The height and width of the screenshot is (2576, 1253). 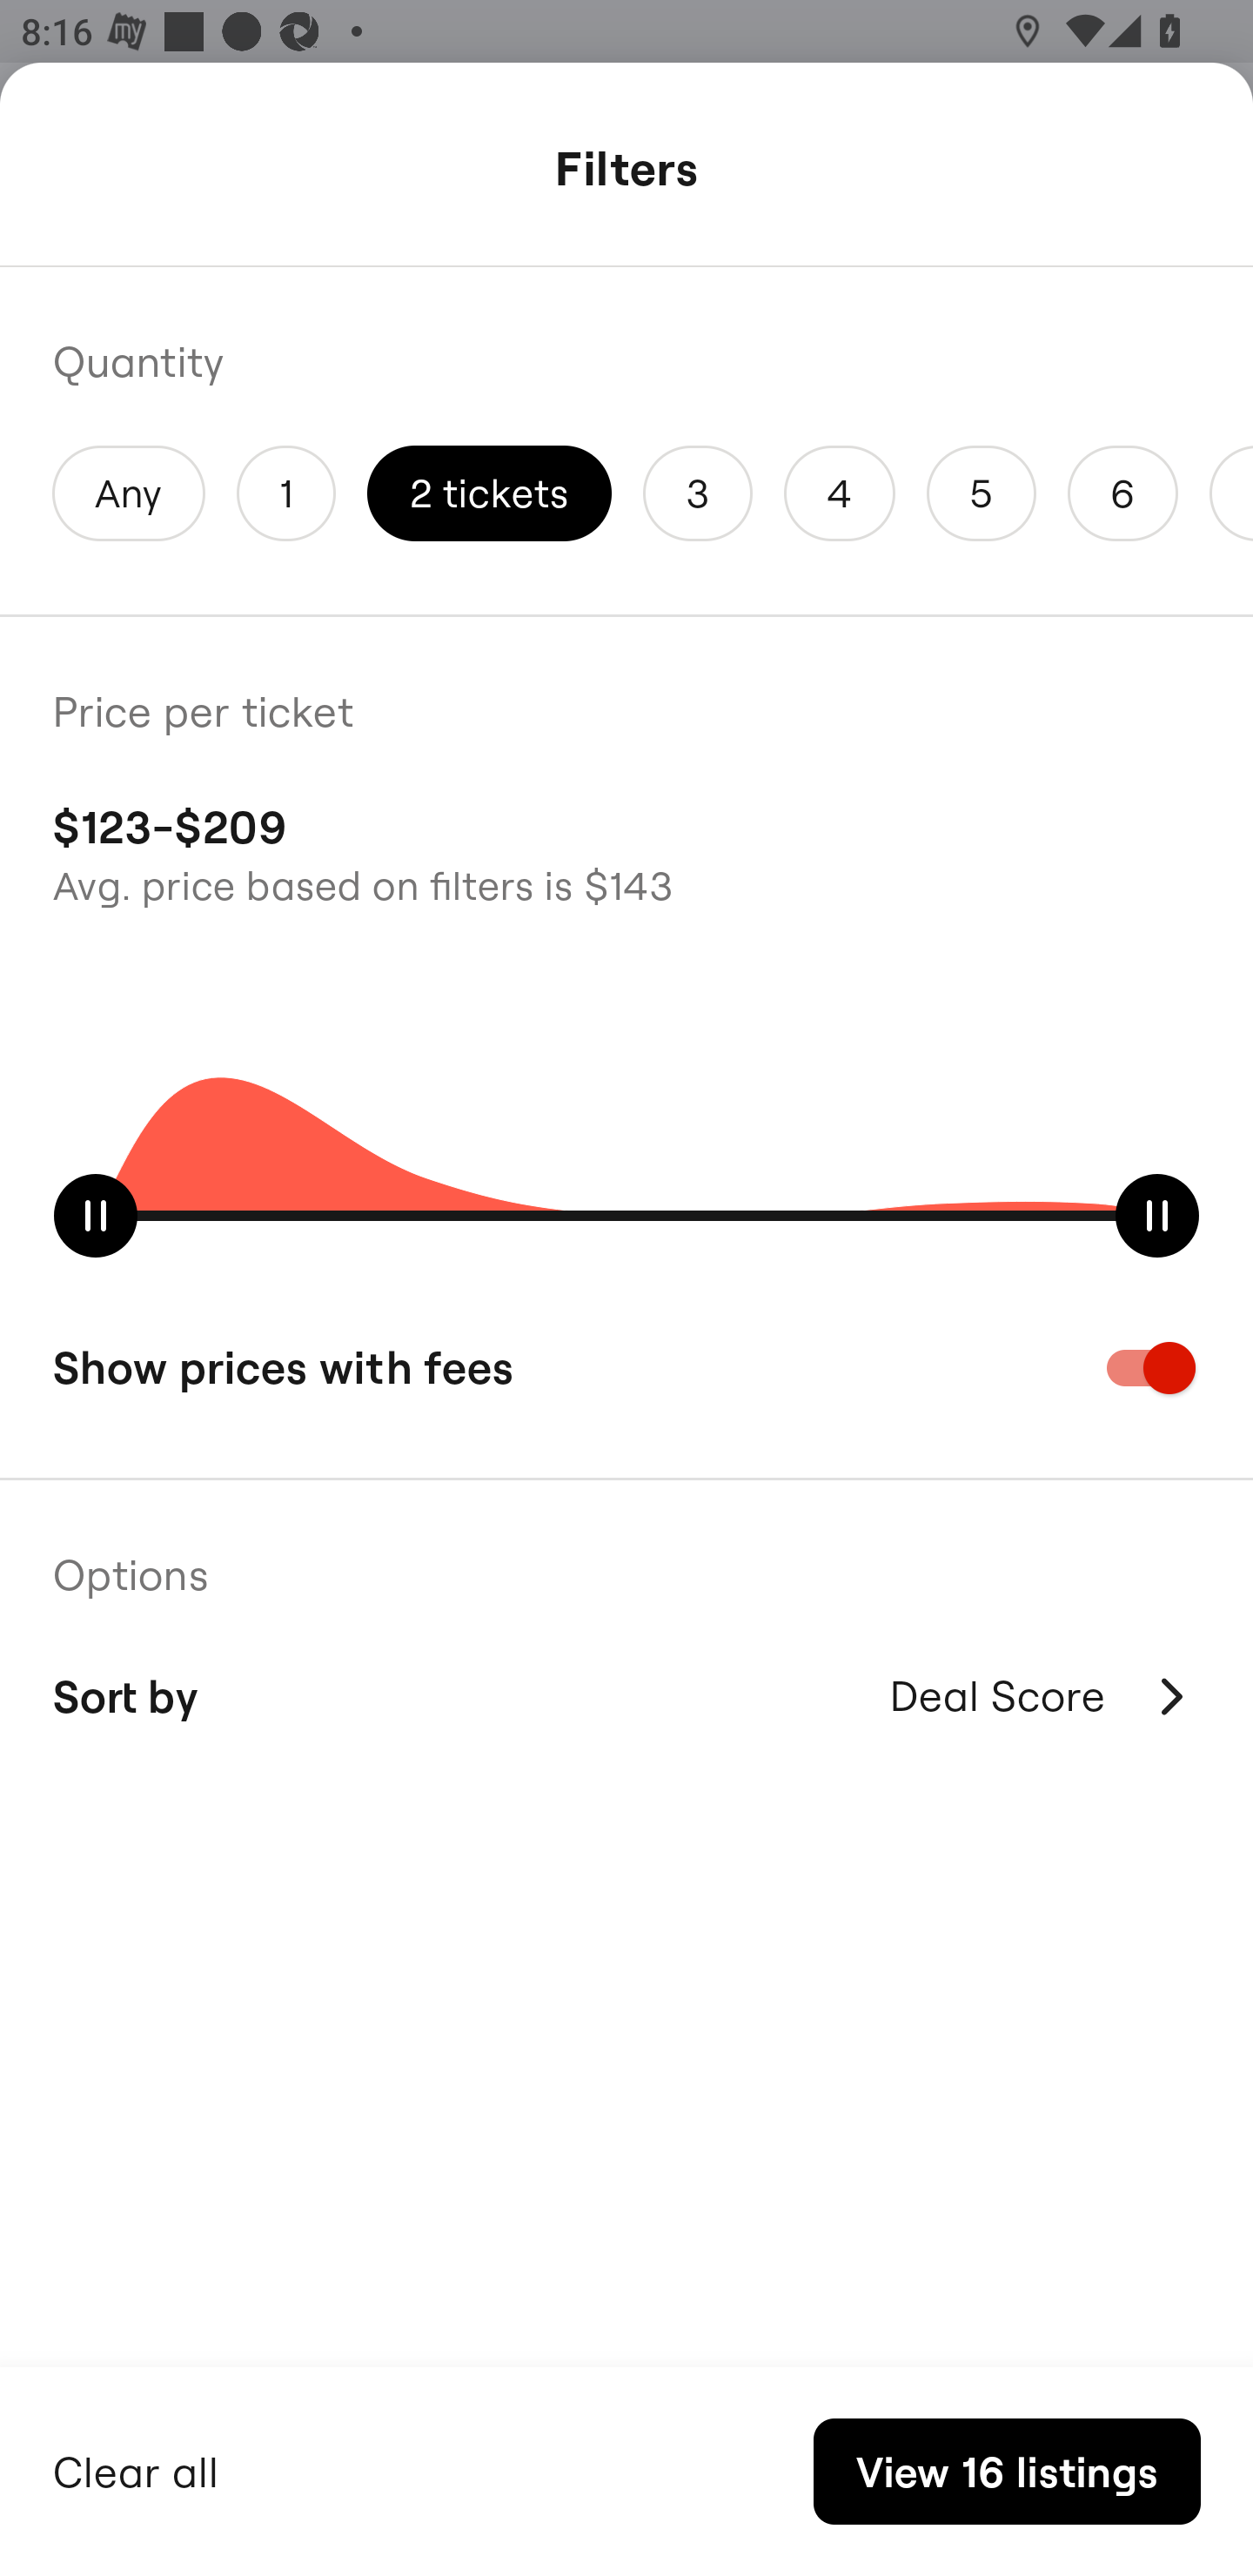 I want to click on Show prices with fees, so click(x=626, y=1367).